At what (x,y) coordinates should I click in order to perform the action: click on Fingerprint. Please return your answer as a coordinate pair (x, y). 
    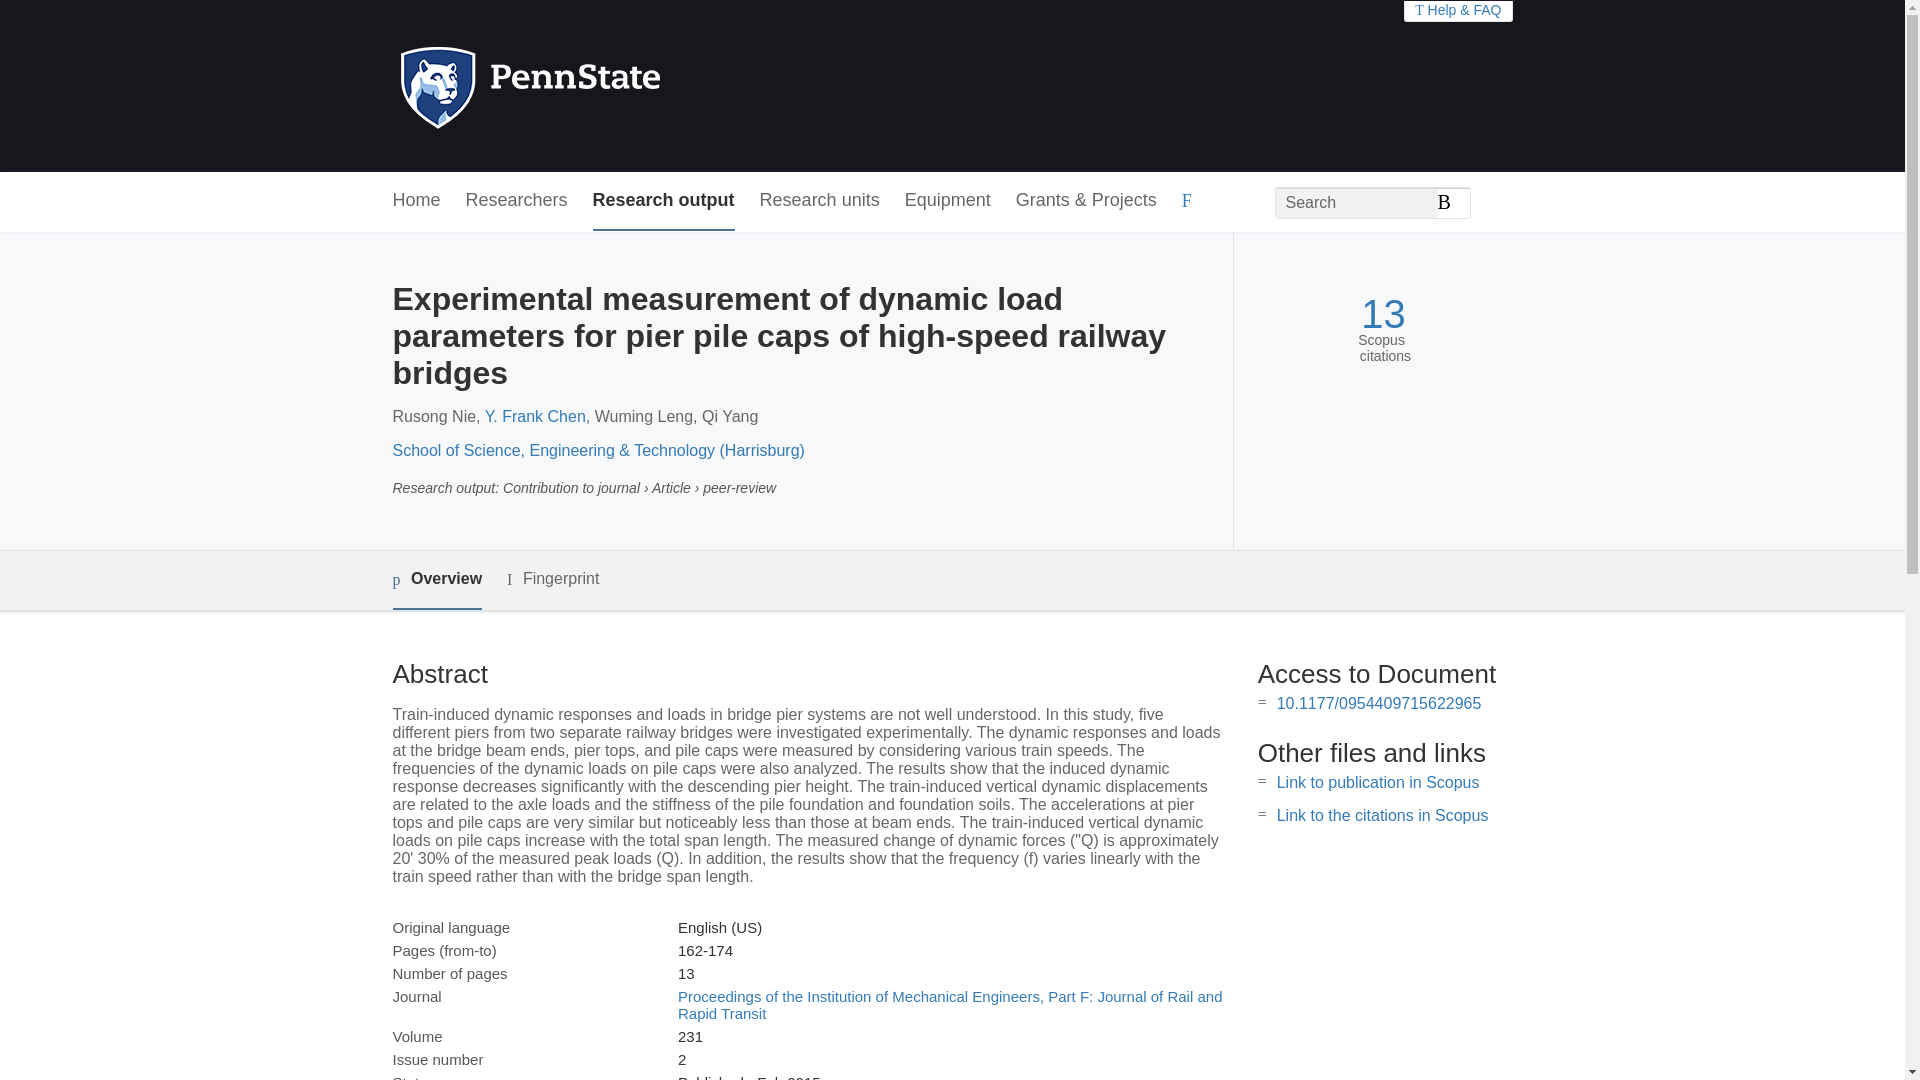
    Looking at the image, I should click on (552, 579).